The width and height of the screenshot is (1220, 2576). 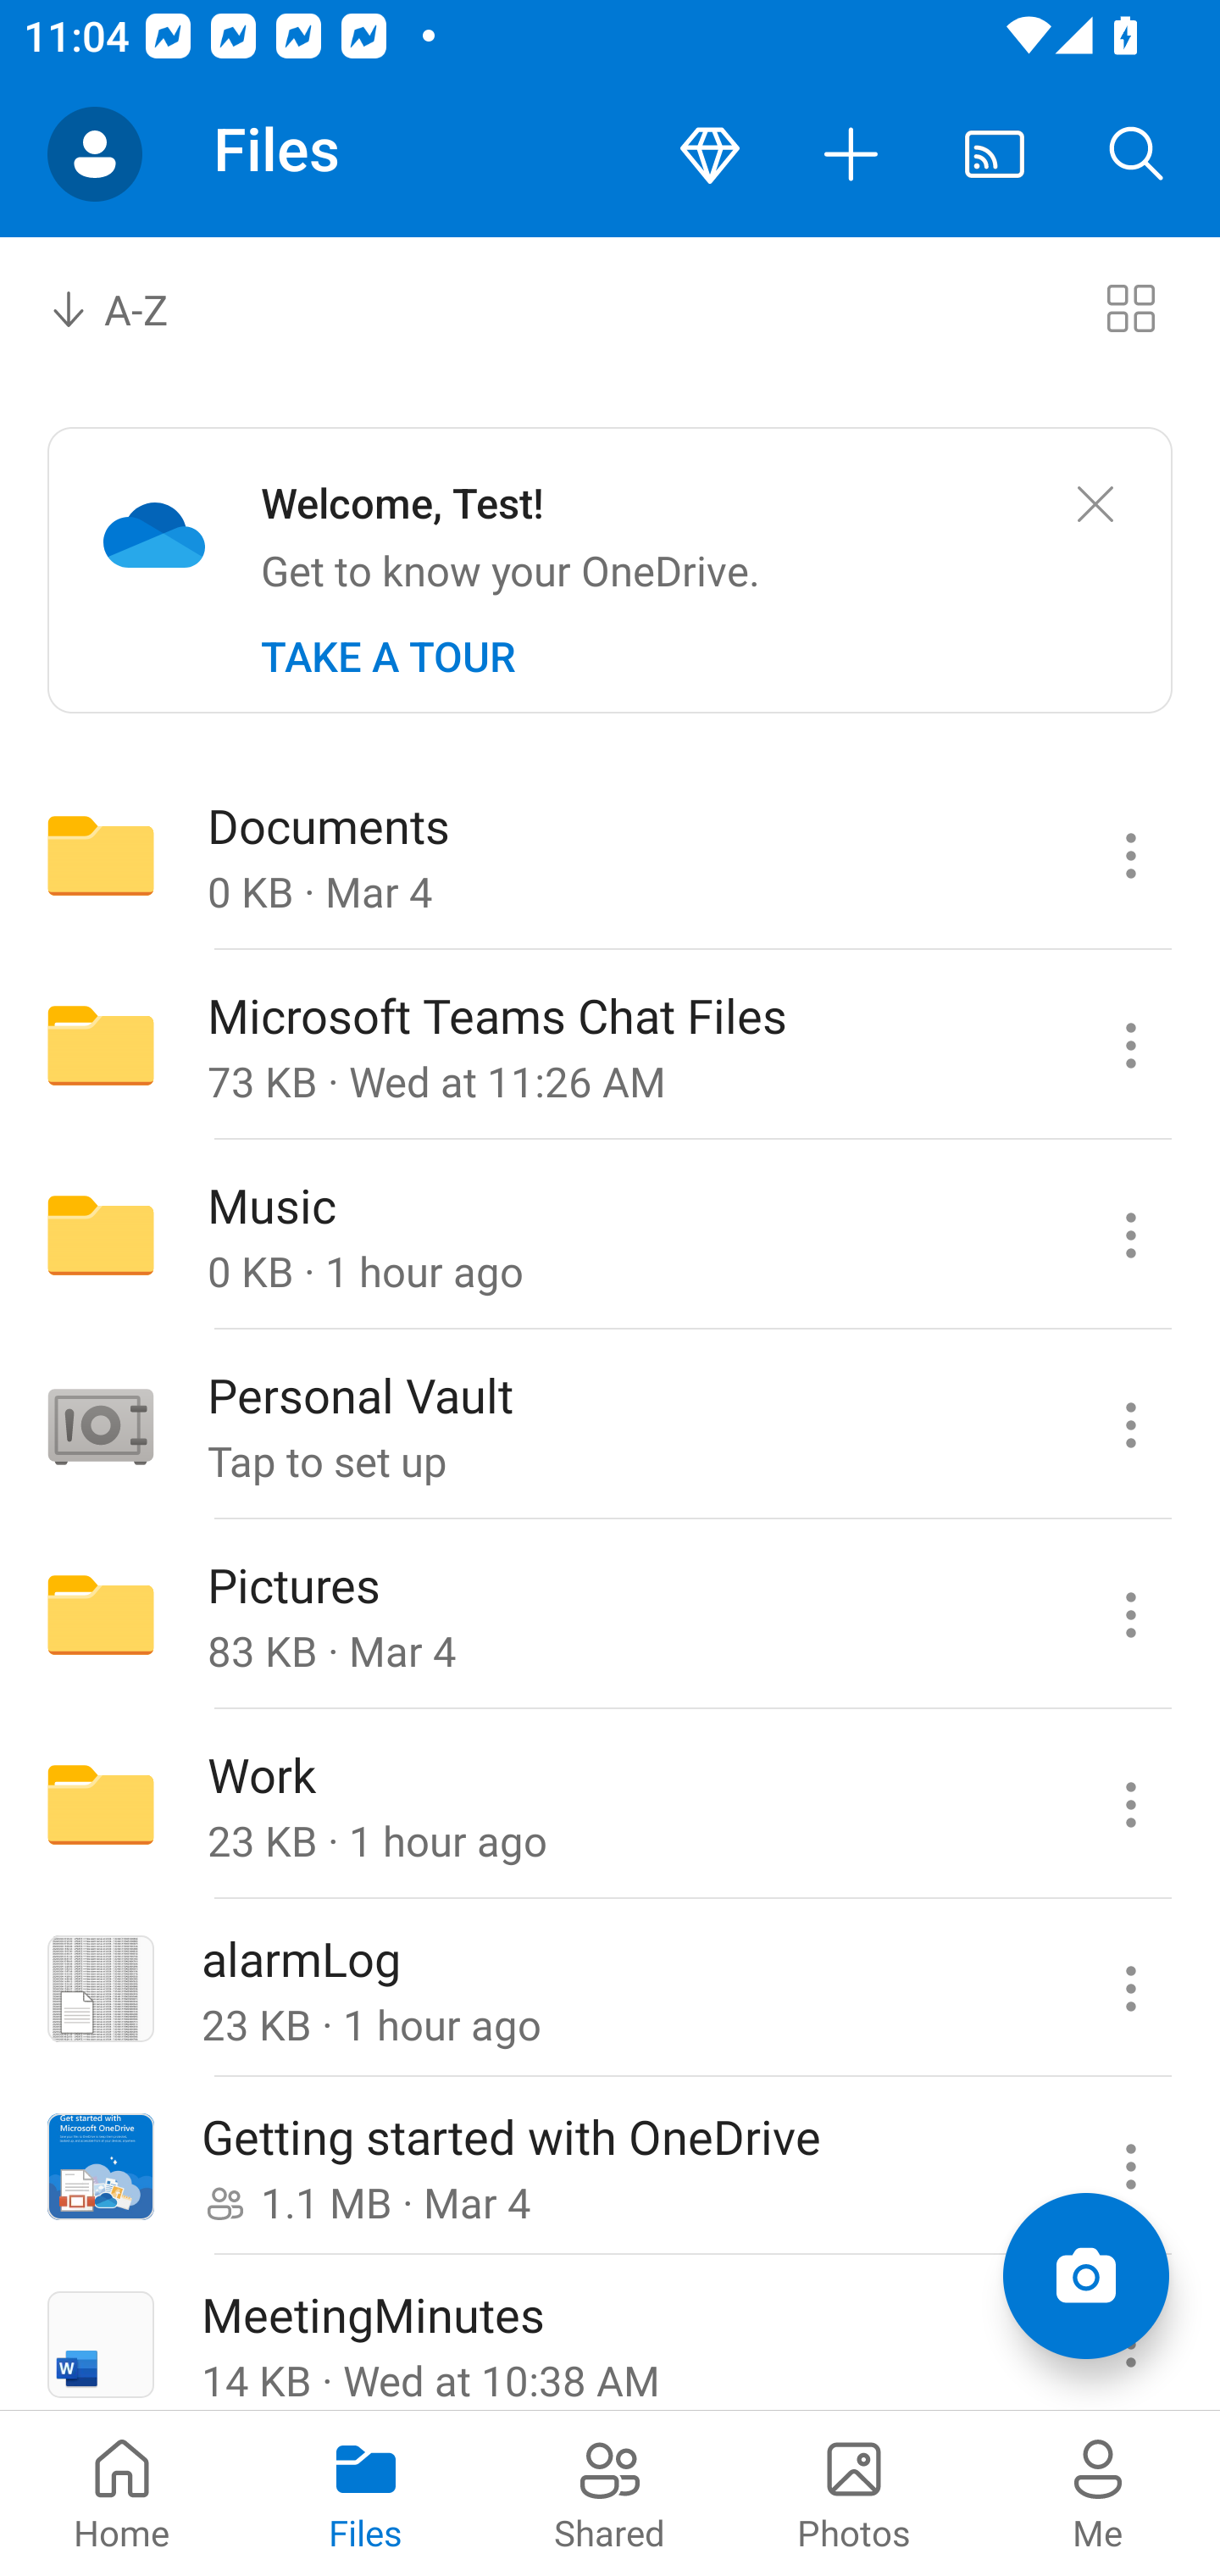 I want to click on Photos pivot Photos, so click(x=854, y=2493).